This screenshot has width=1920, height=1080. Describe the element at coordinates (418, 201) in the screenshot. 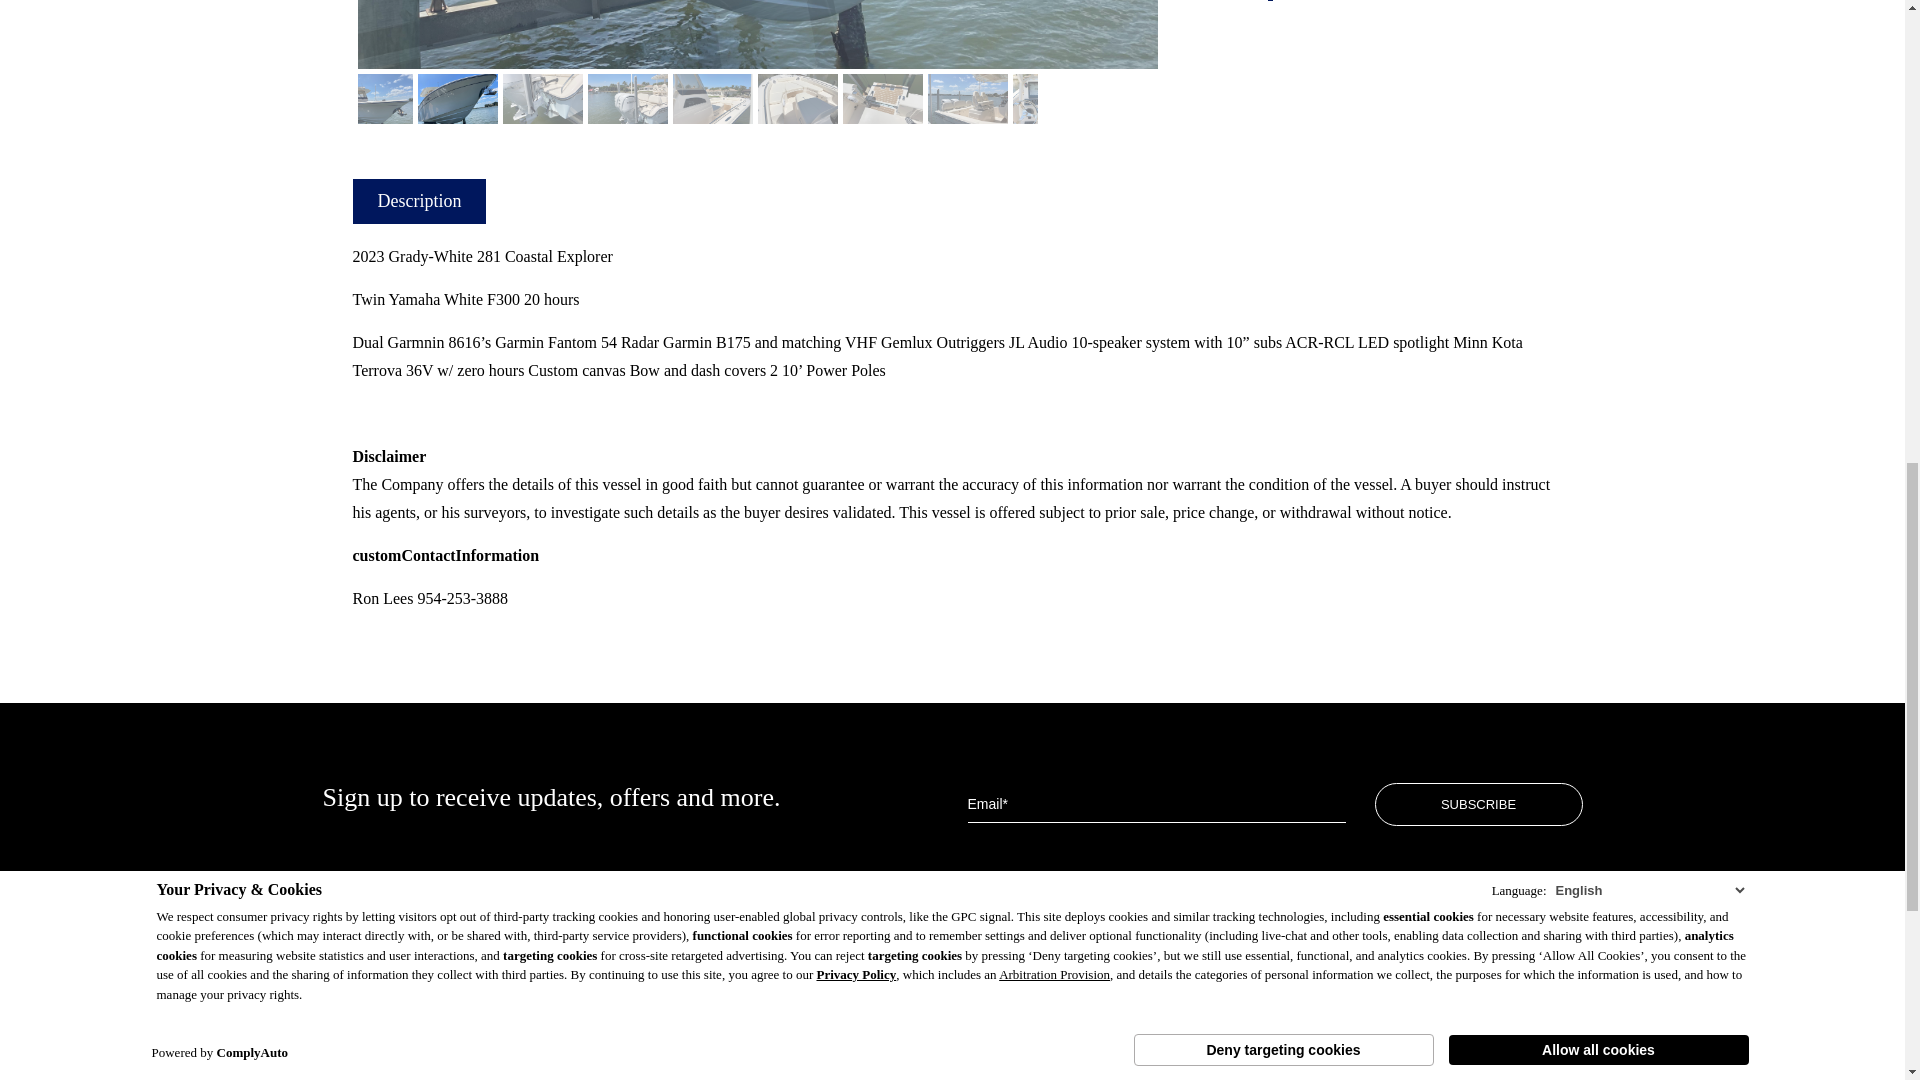

I see `Description` at that location.